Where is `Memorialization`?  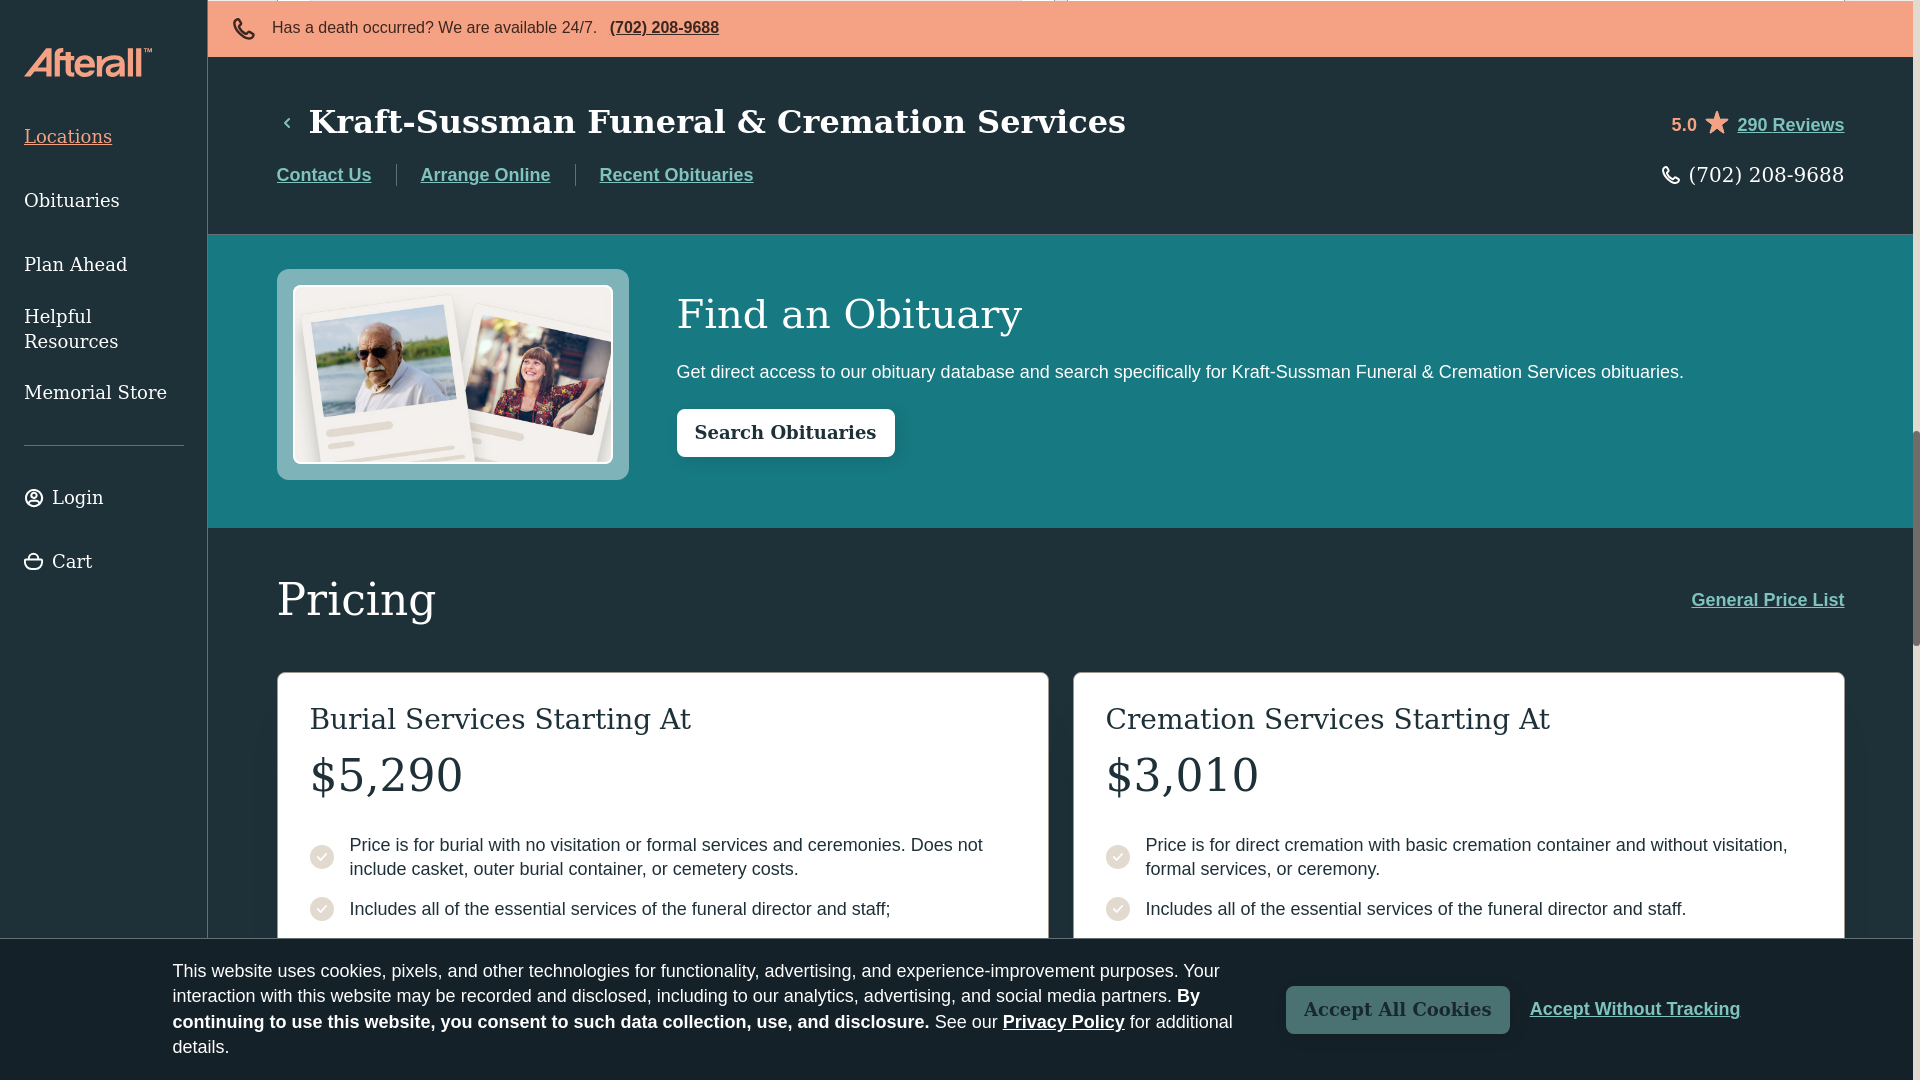
Memorialization is located at coordinates (665, 46).